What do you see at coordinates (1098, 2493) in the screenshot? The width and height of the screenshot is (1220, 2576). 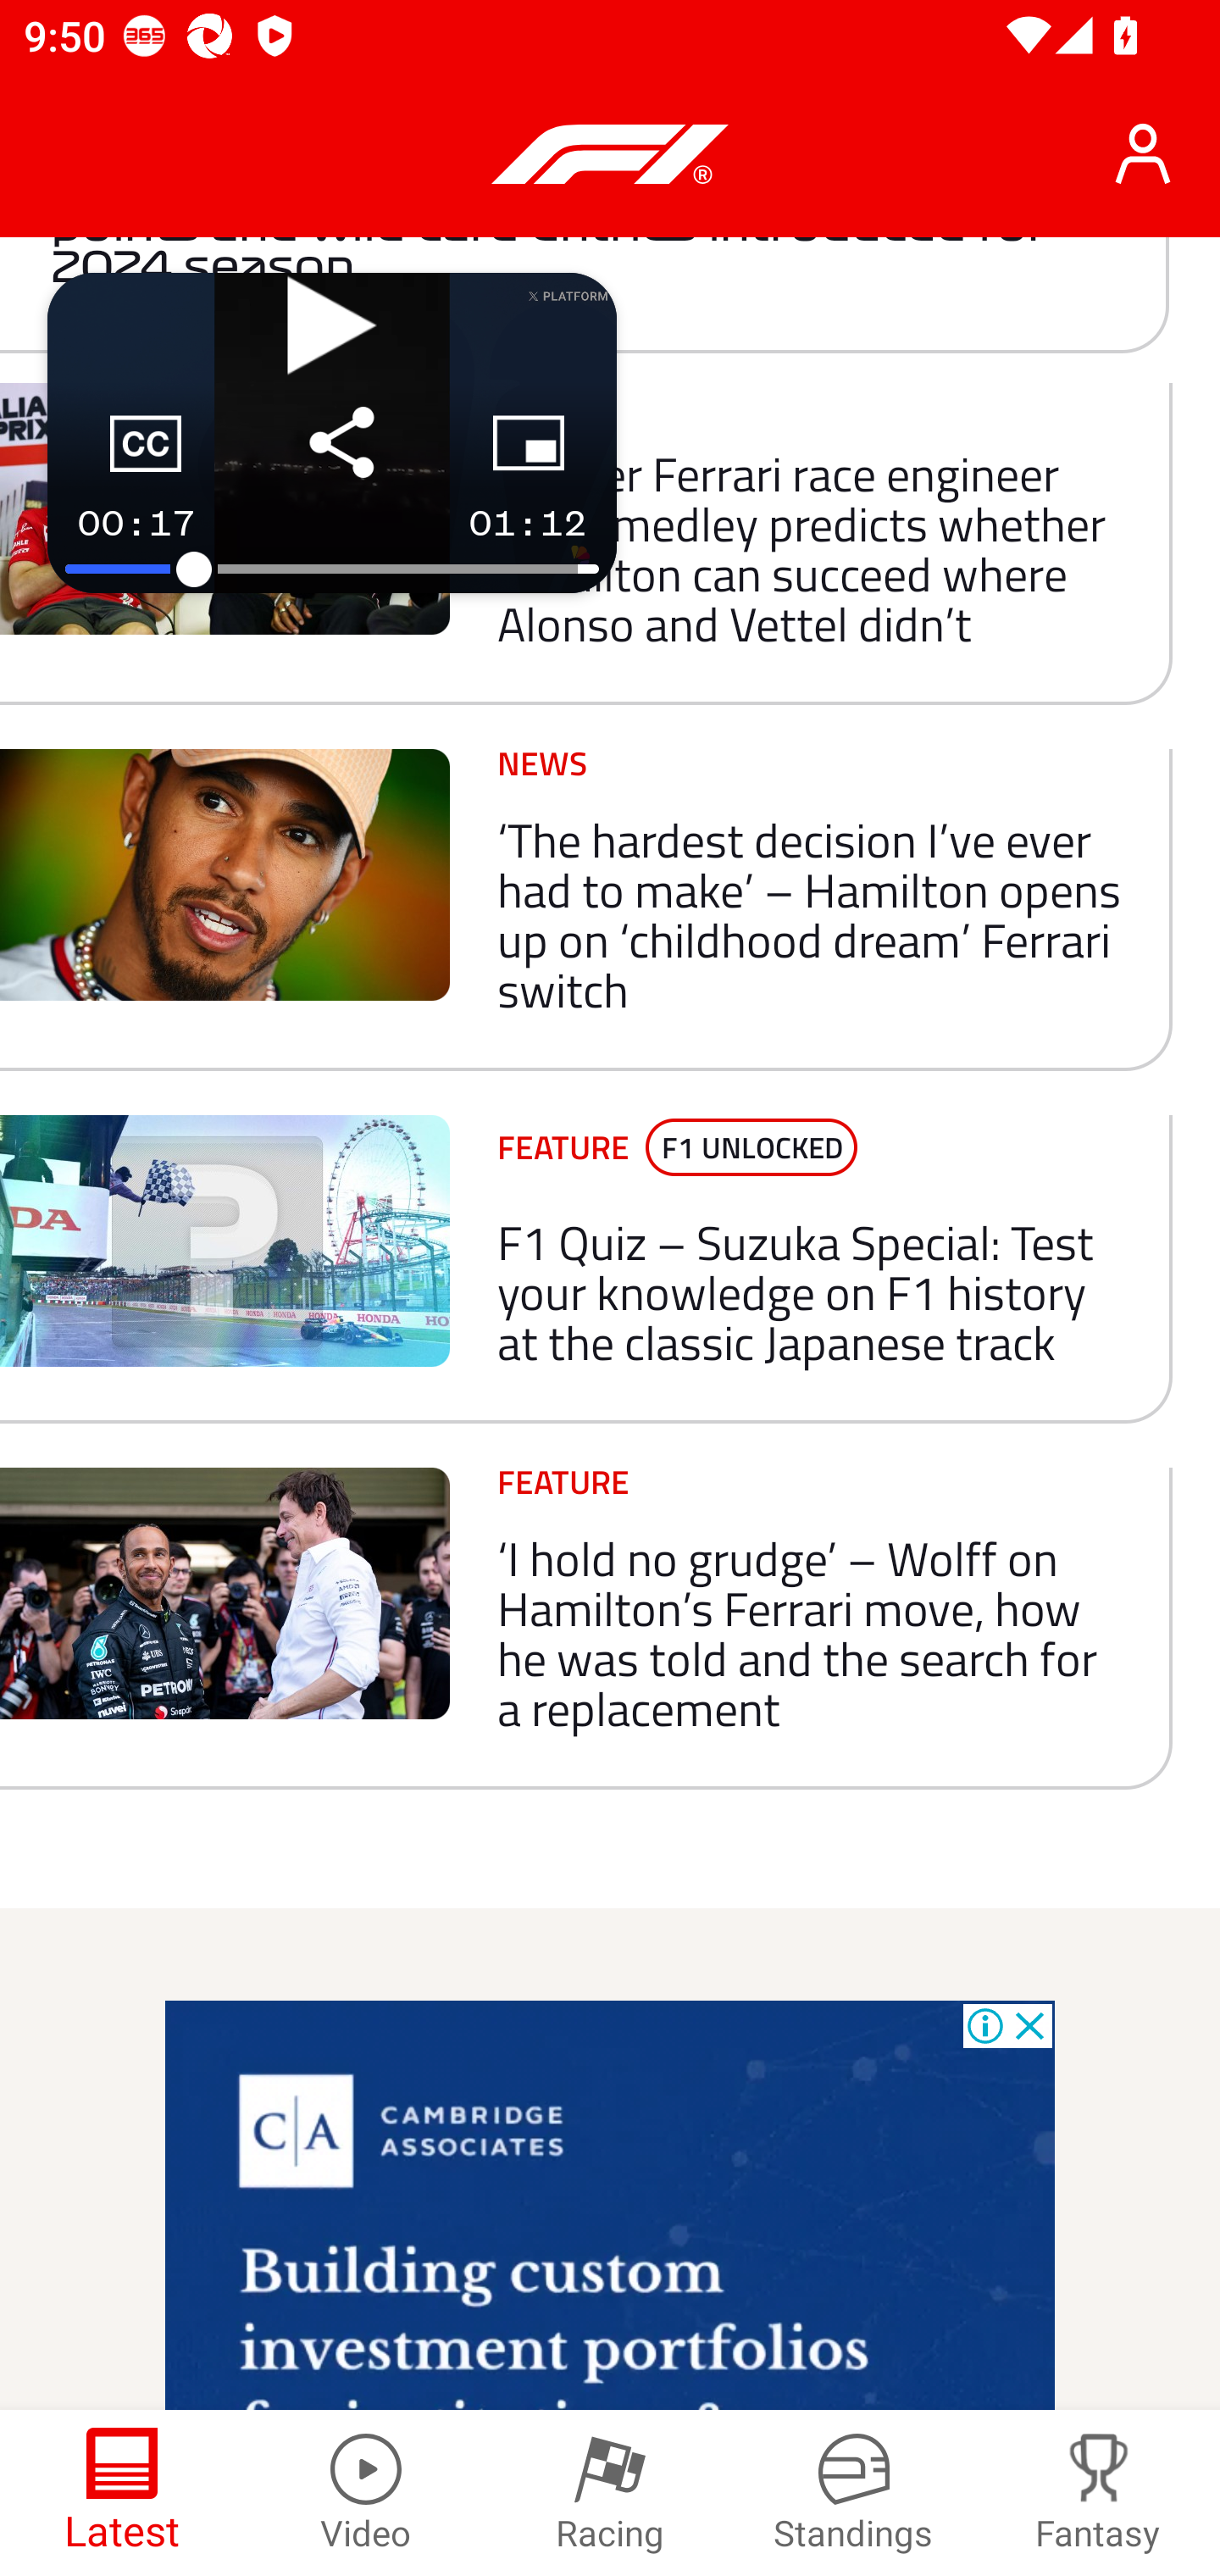 I see `Fantasy` at bounding box center [1098, 2493].